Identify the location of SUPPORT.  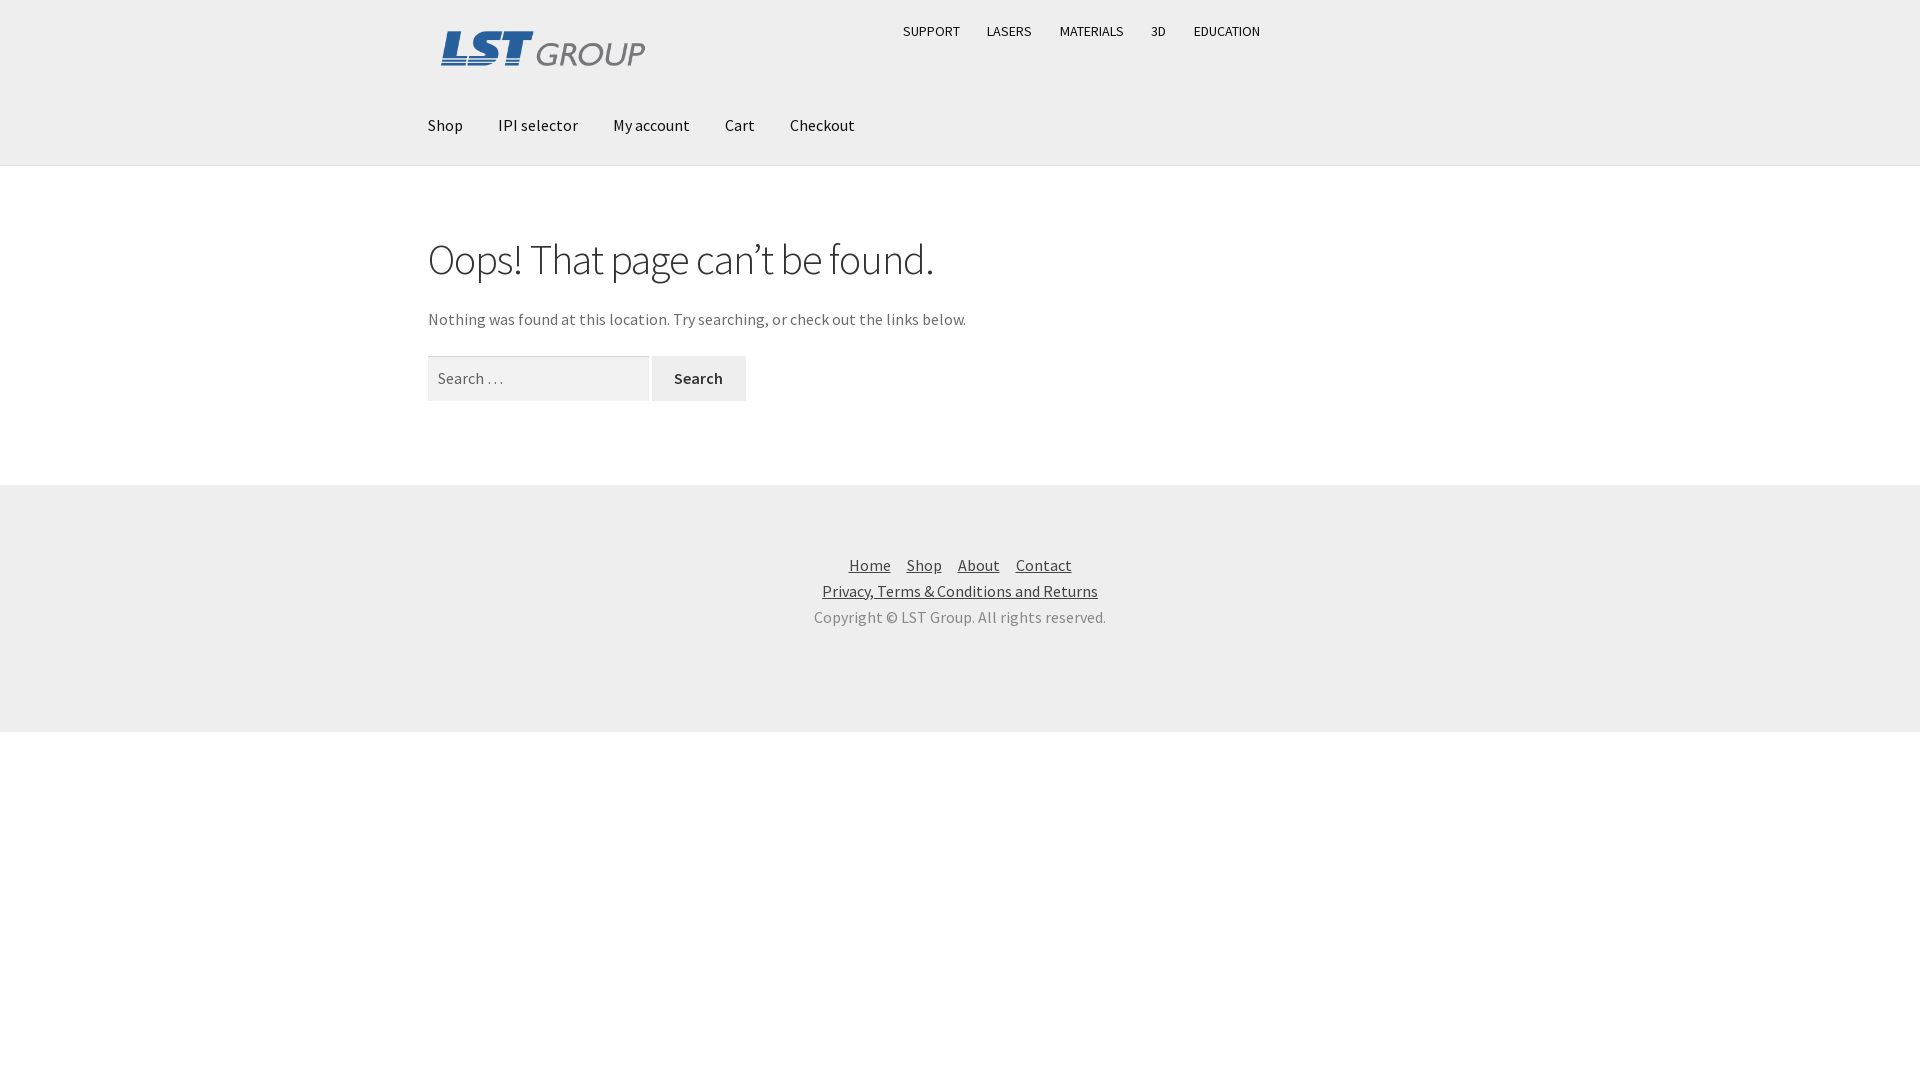
(932, 31).